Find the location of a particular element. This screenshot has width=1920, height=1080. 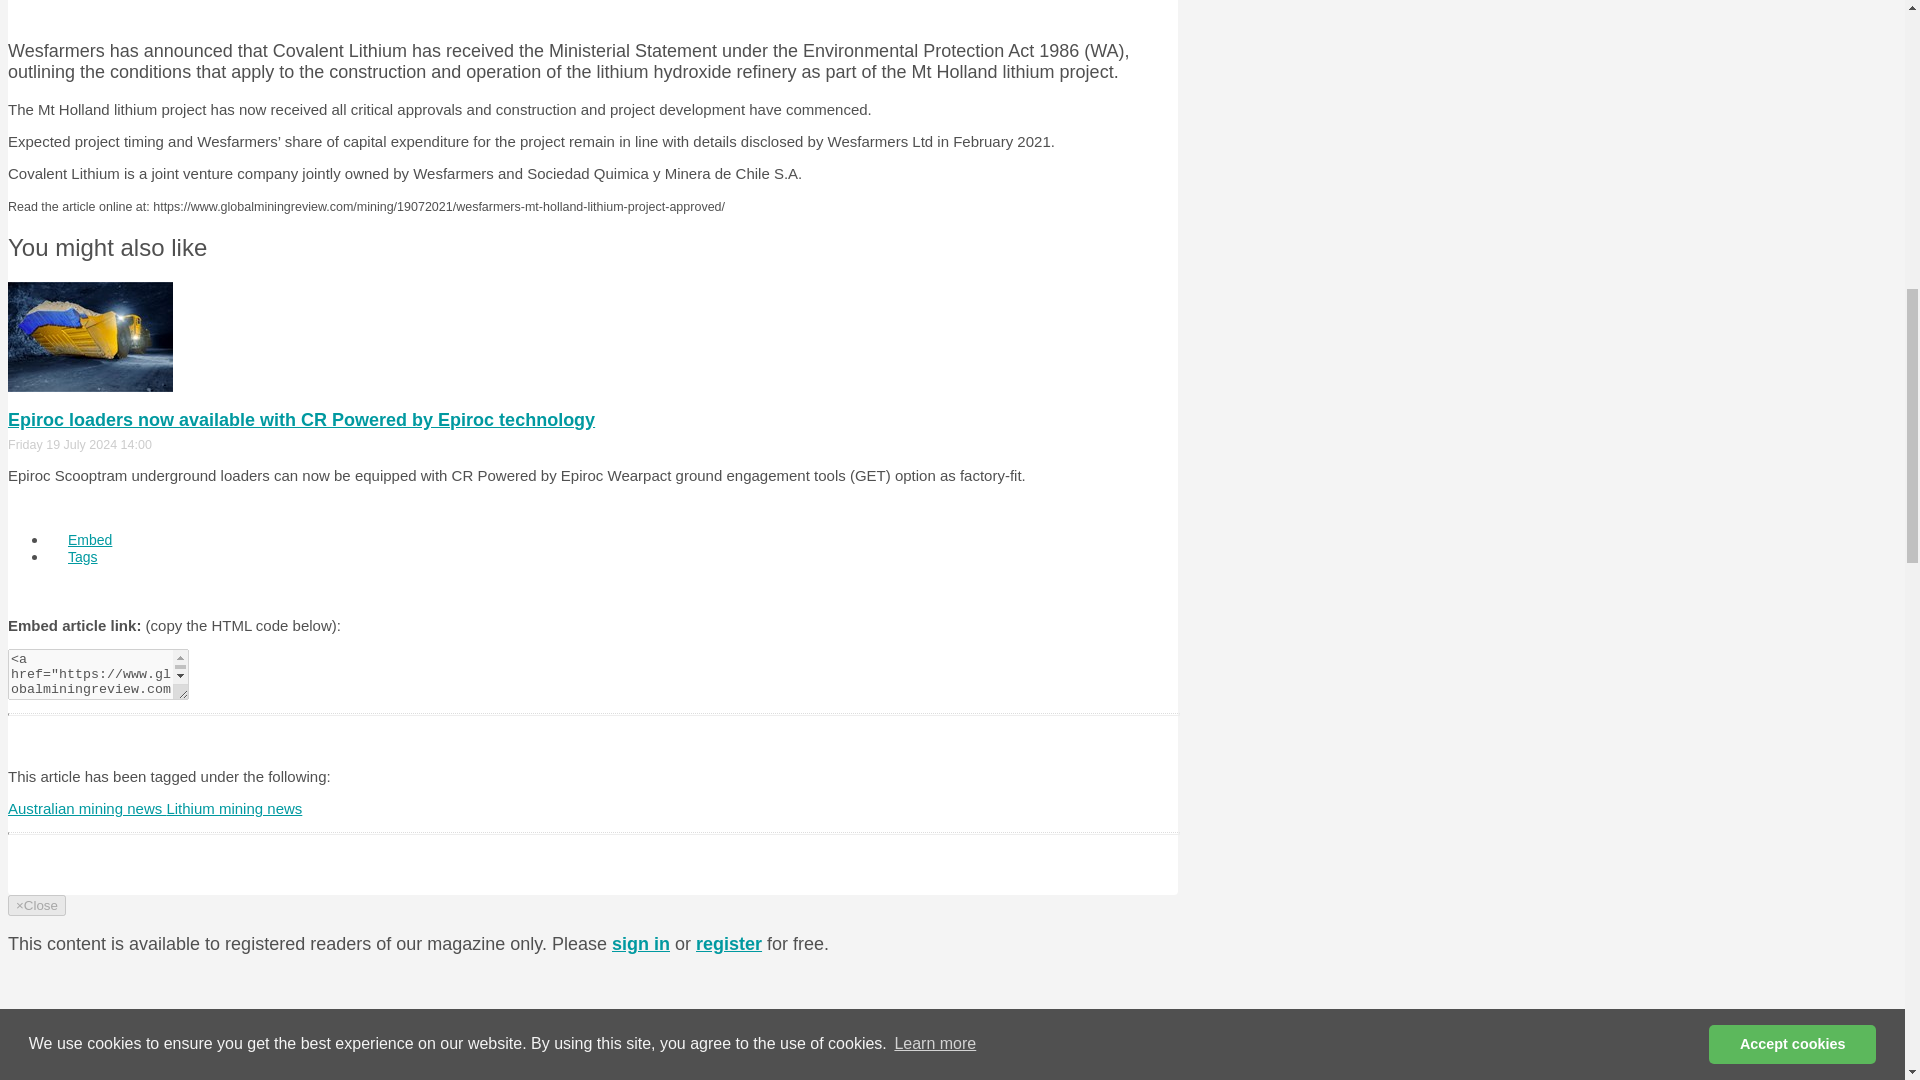

Australian mining news is located at coordinates (86, 808).